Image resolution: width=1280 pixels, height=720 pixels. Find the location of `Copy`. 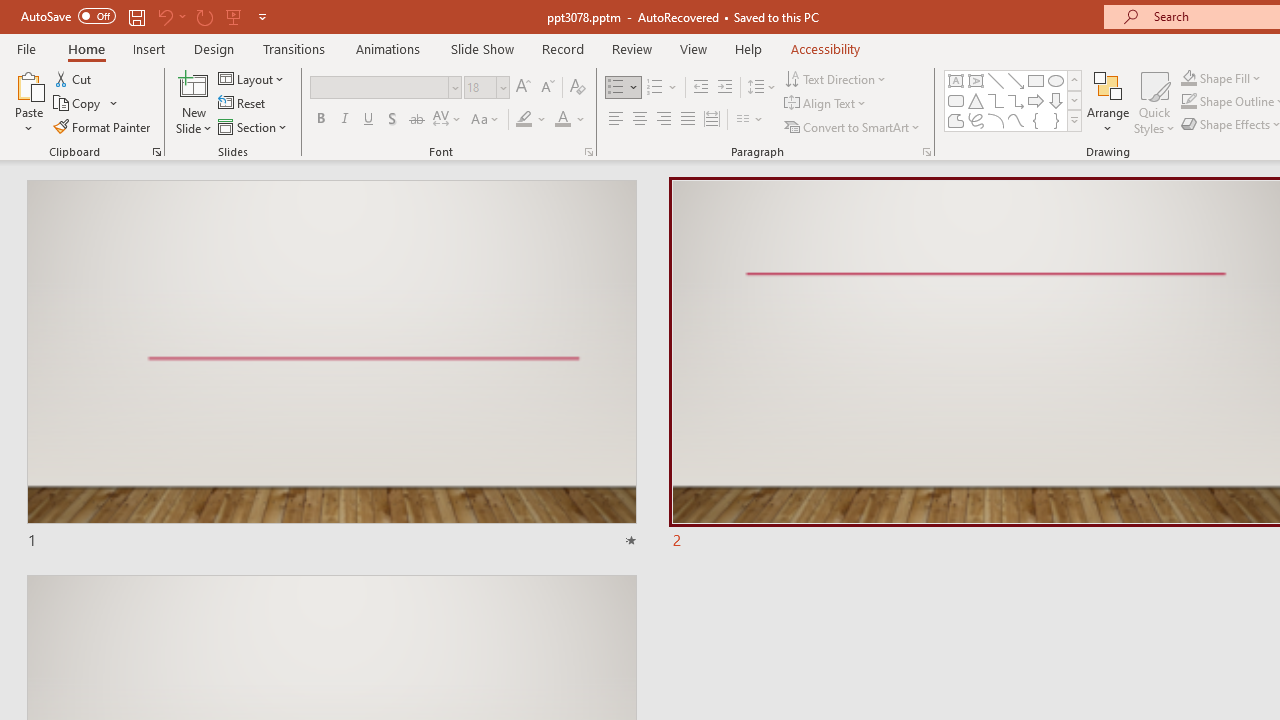

Copy is located at coordinates (86, 104).